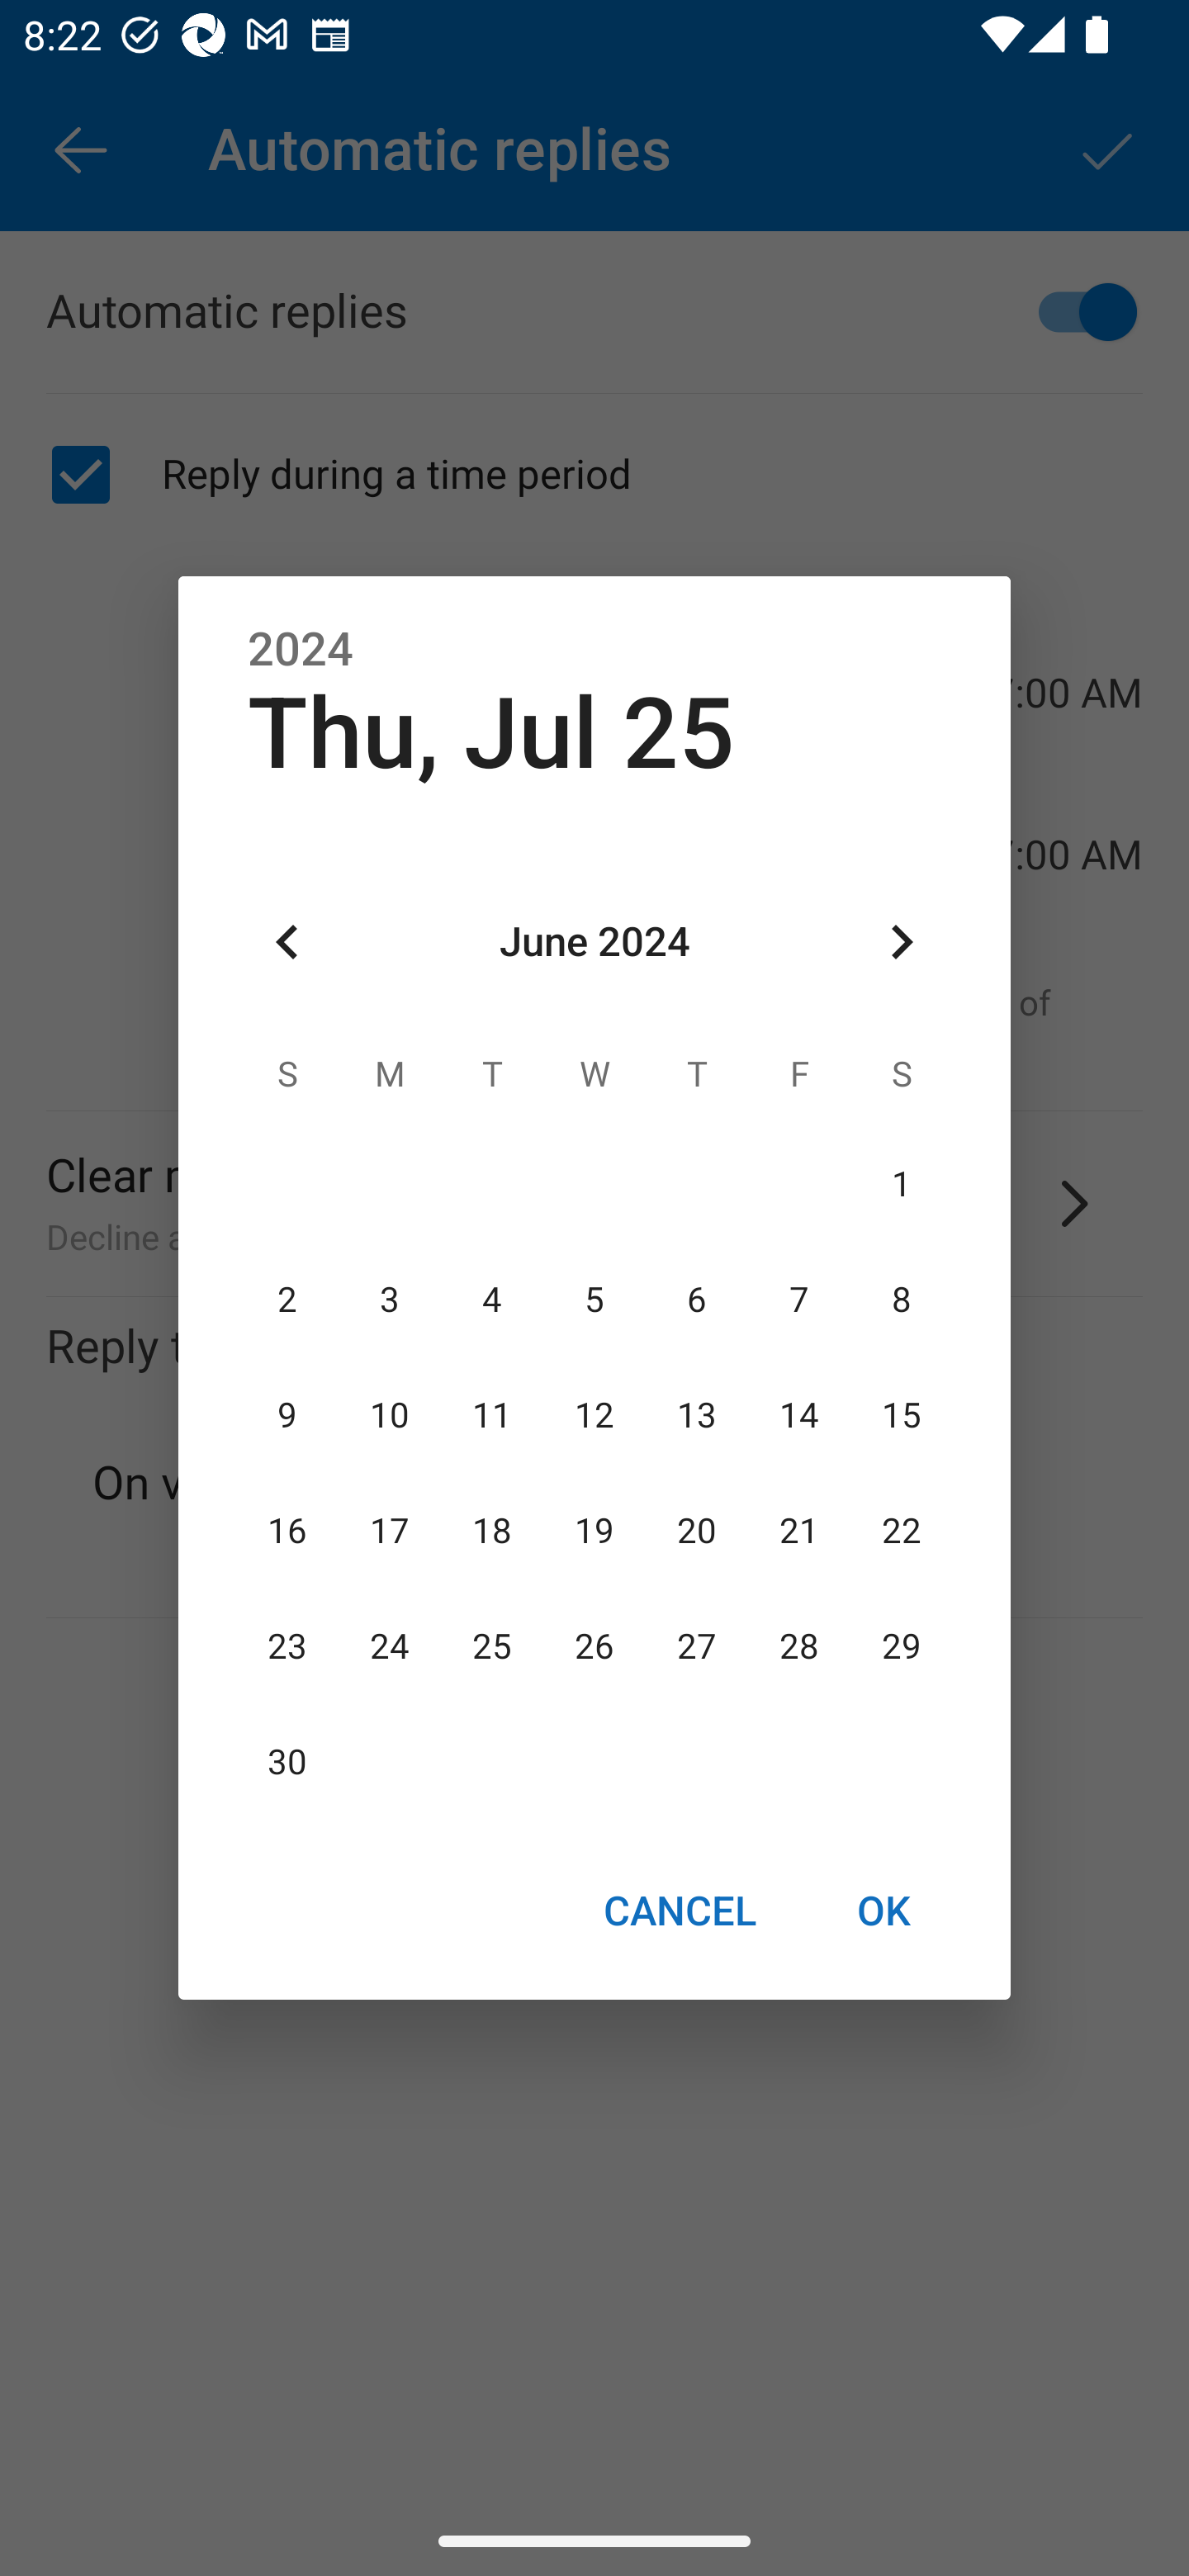 The image size is (1189, 2576). Describe the element at coordinates (287, 1531) in the screenshot. I see `16 16 June 2024` at that location.